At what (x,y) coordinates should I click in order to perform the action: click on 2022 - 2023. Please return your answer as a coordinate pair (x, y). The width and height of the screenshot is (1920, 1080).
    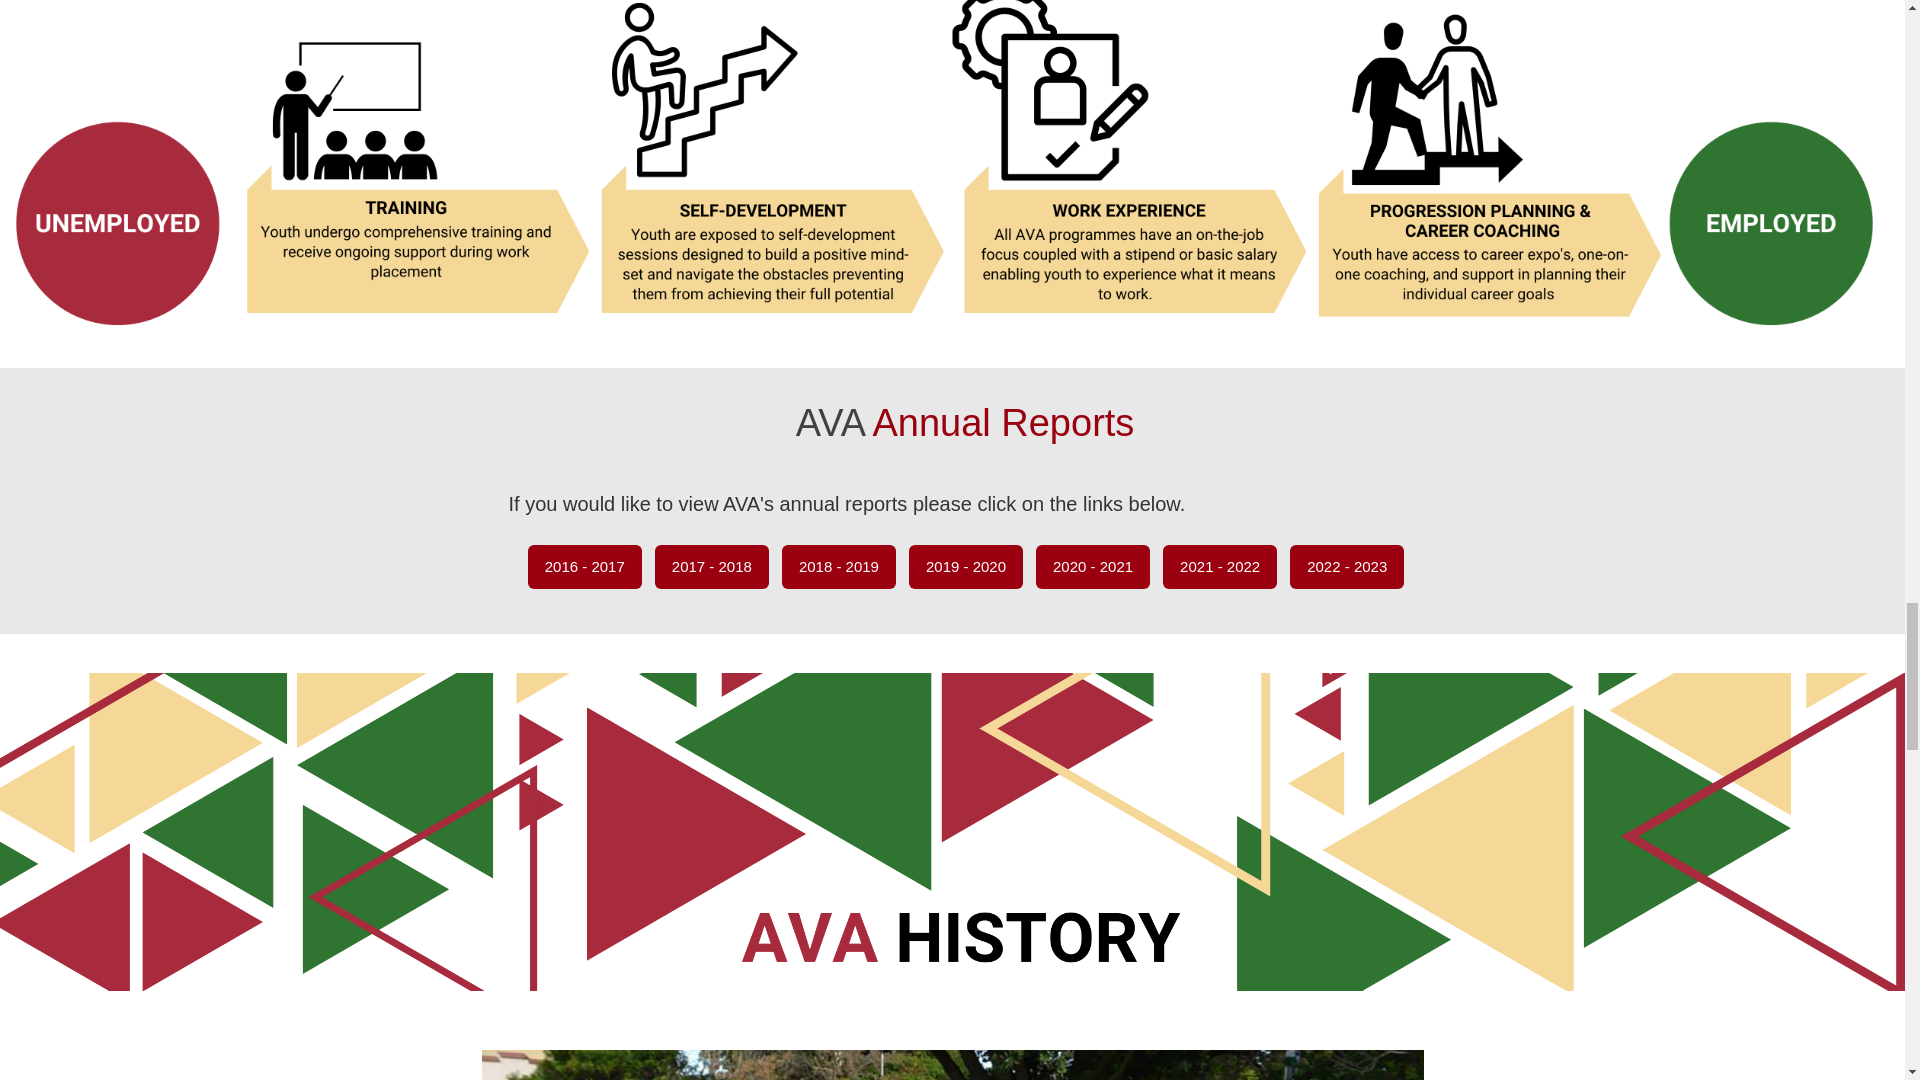
    Looking at the image, I should click on (1346, 566).